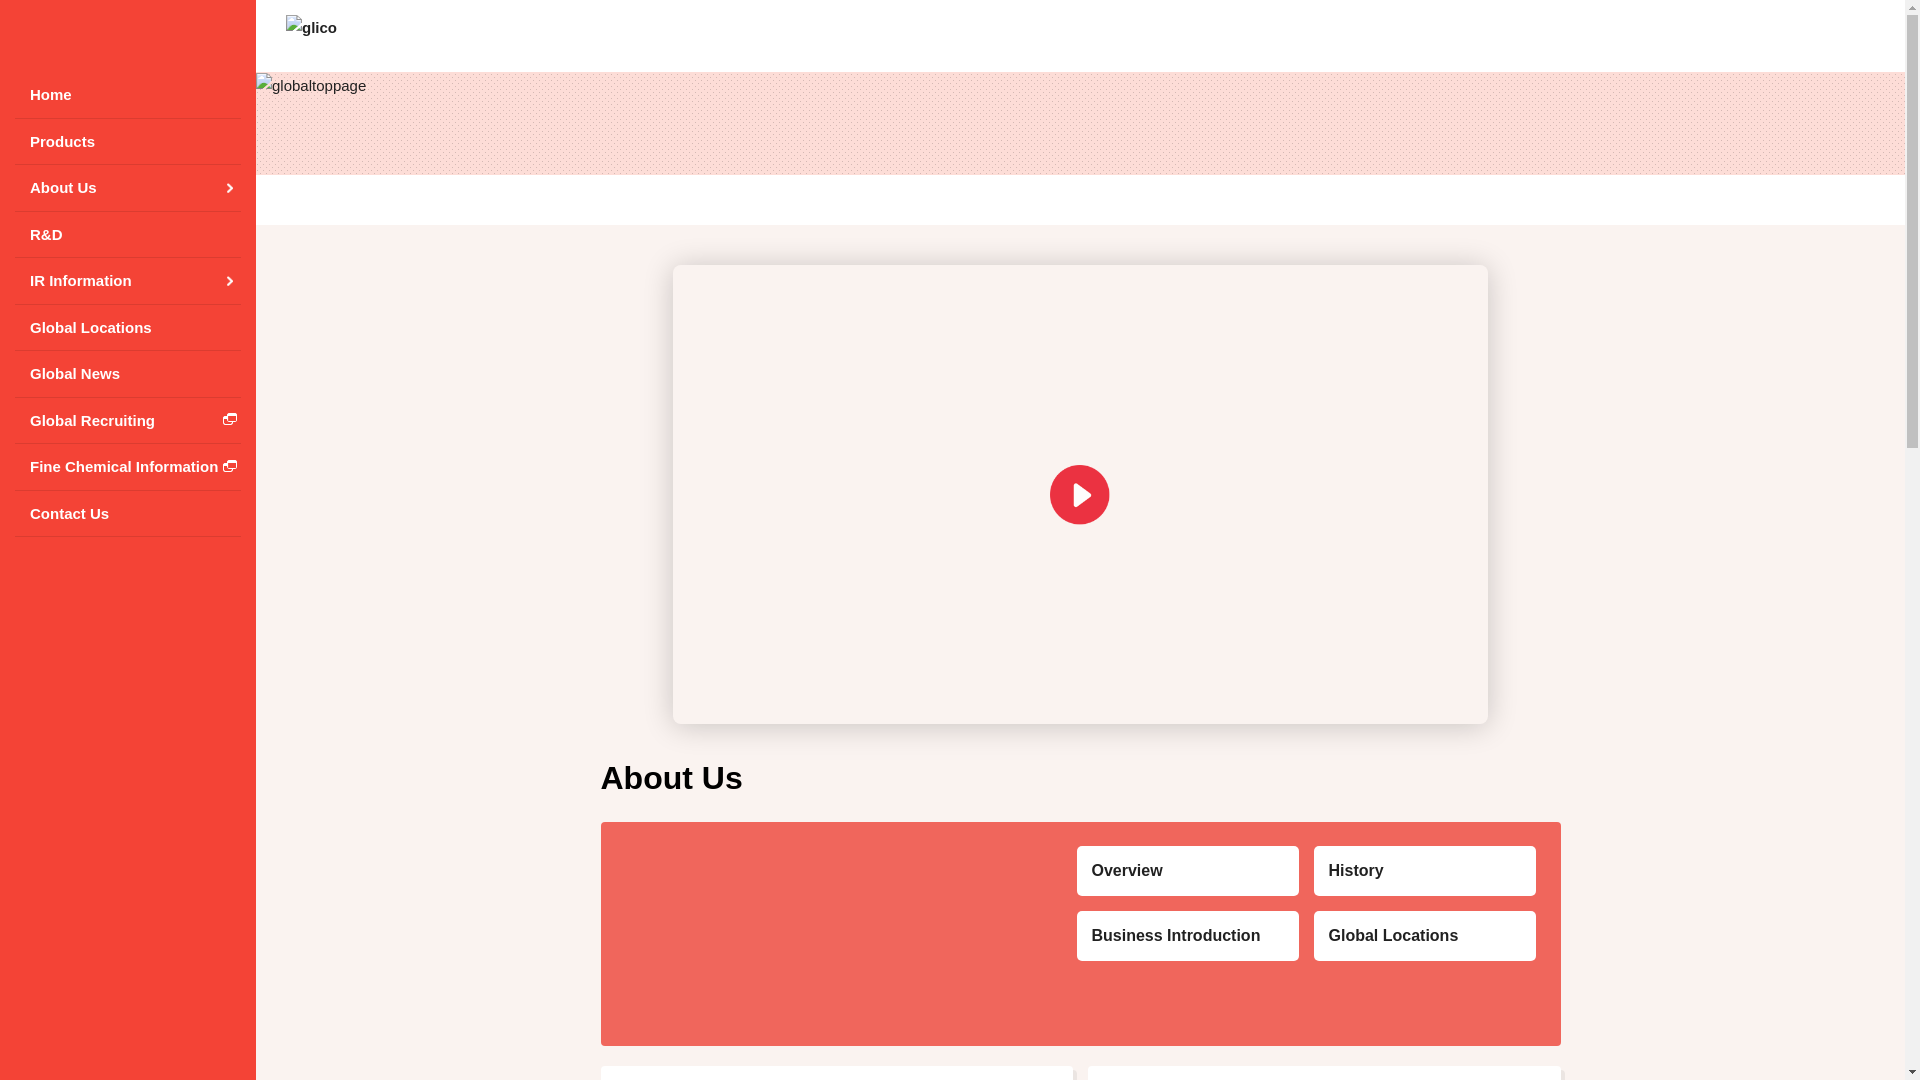  I want to click on About Us, so click(128, 188).